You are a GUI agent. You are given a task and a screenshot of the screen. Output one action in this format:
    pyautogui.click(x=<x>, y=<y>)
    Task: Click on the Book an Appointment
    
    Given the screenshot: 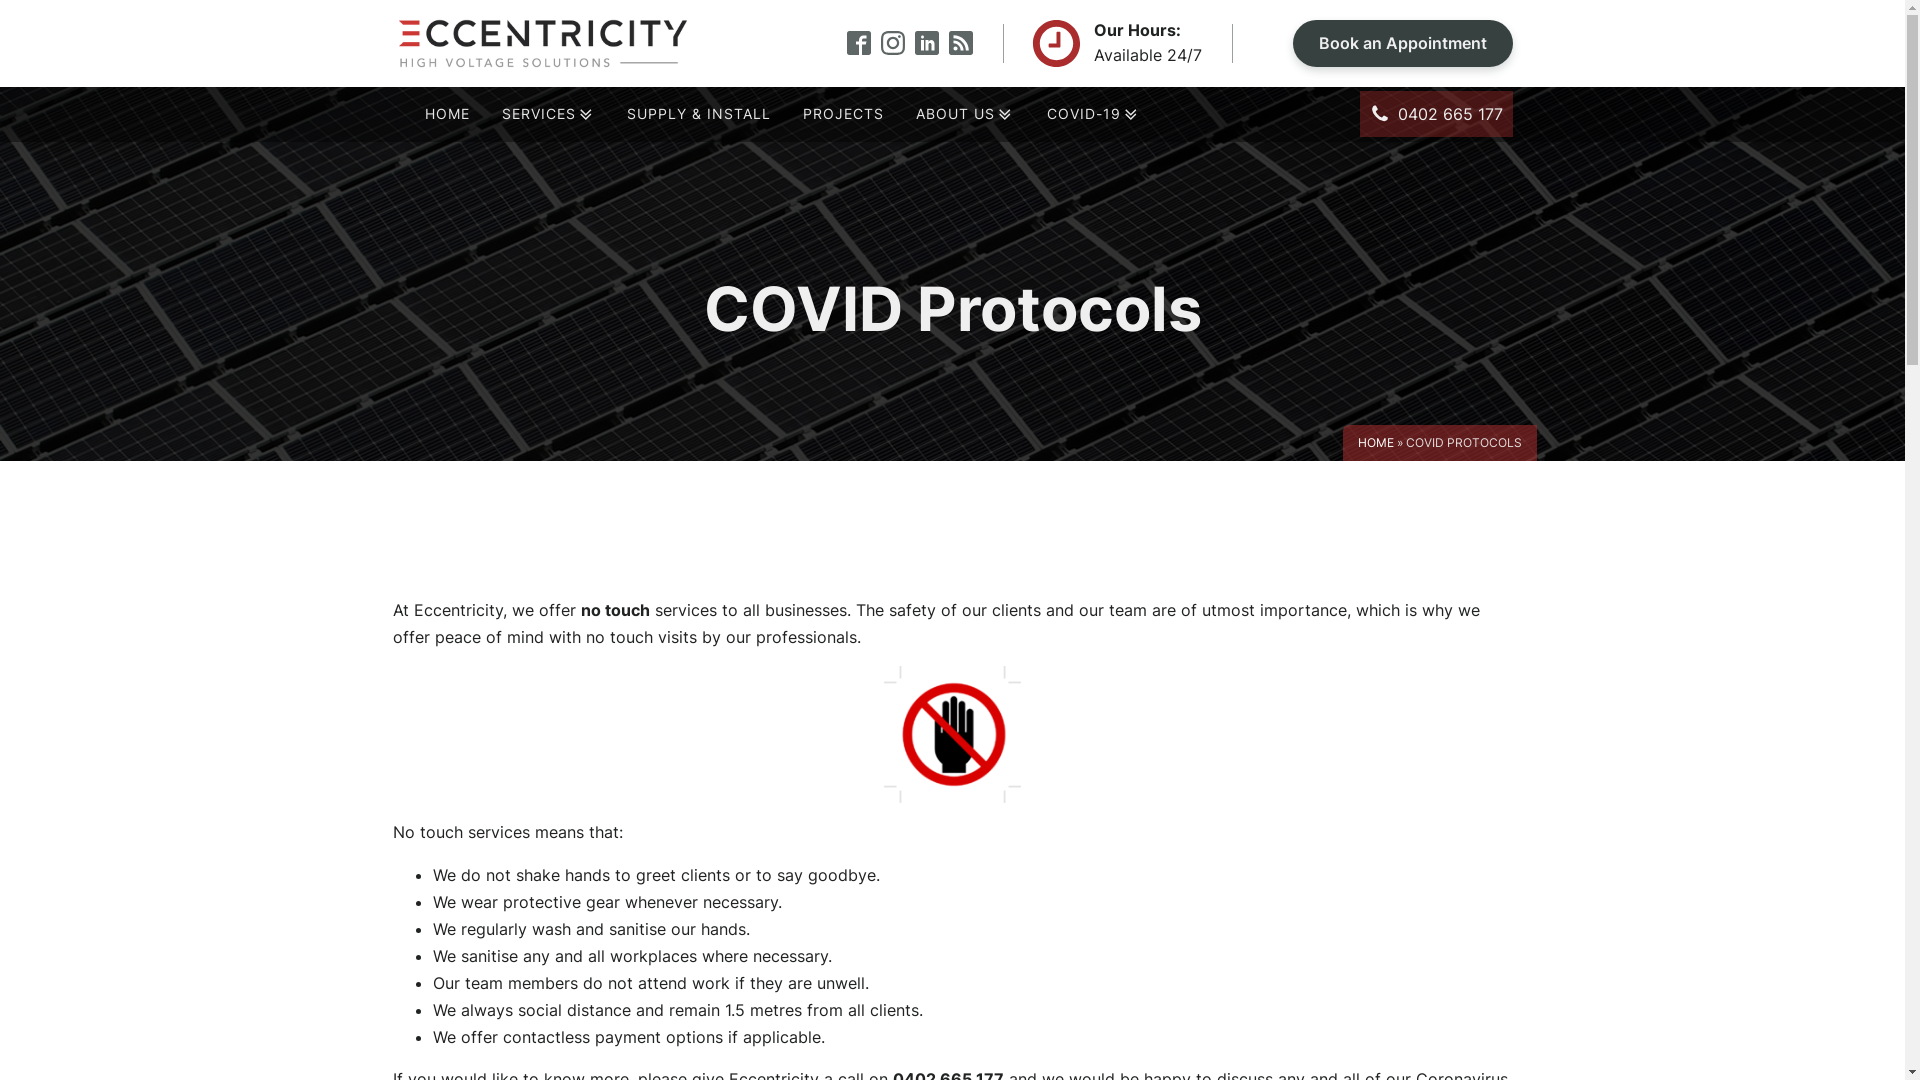 What is the action you would take?
    pyautogui.click(x=1402, y=44)
    